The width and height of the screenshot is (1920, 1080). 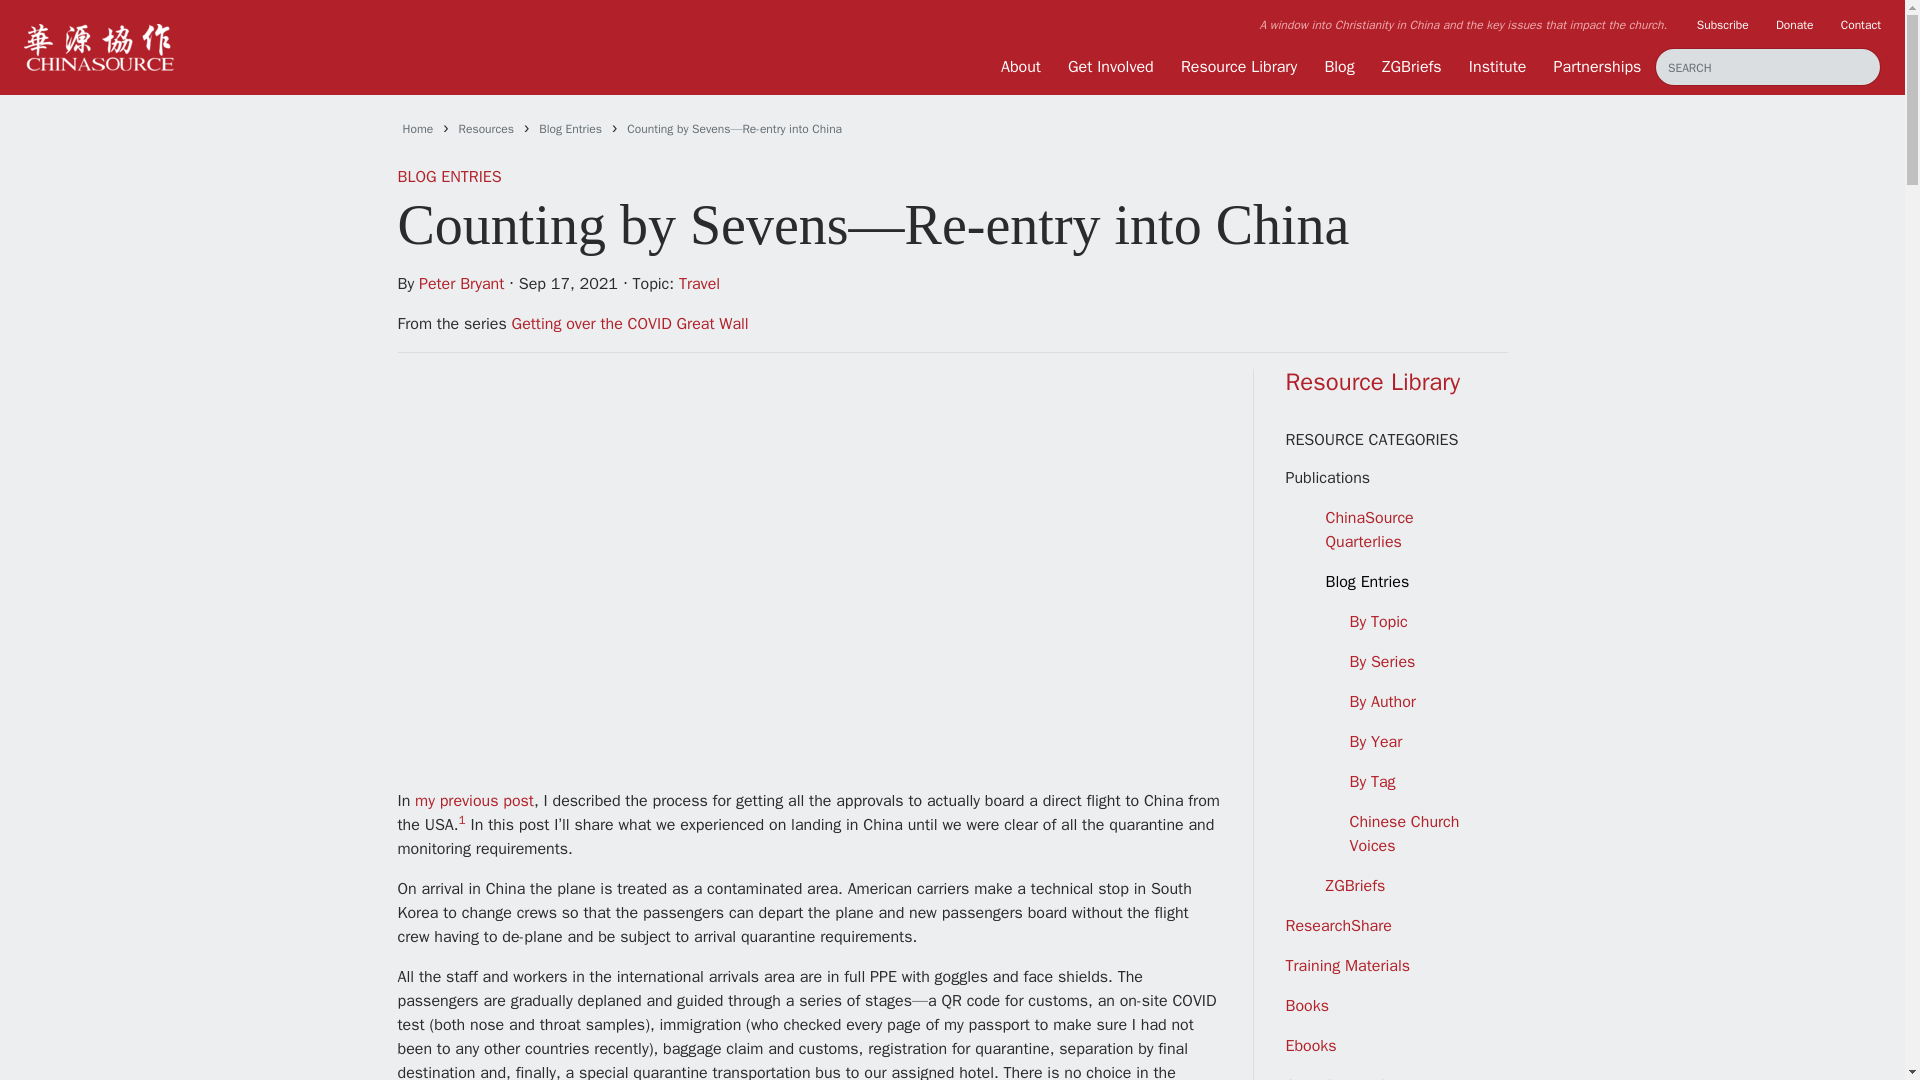 What do you see at coordinates (570, 128) in the screenshot?
I see `Blog Entries` at bounding box center [570, 128].